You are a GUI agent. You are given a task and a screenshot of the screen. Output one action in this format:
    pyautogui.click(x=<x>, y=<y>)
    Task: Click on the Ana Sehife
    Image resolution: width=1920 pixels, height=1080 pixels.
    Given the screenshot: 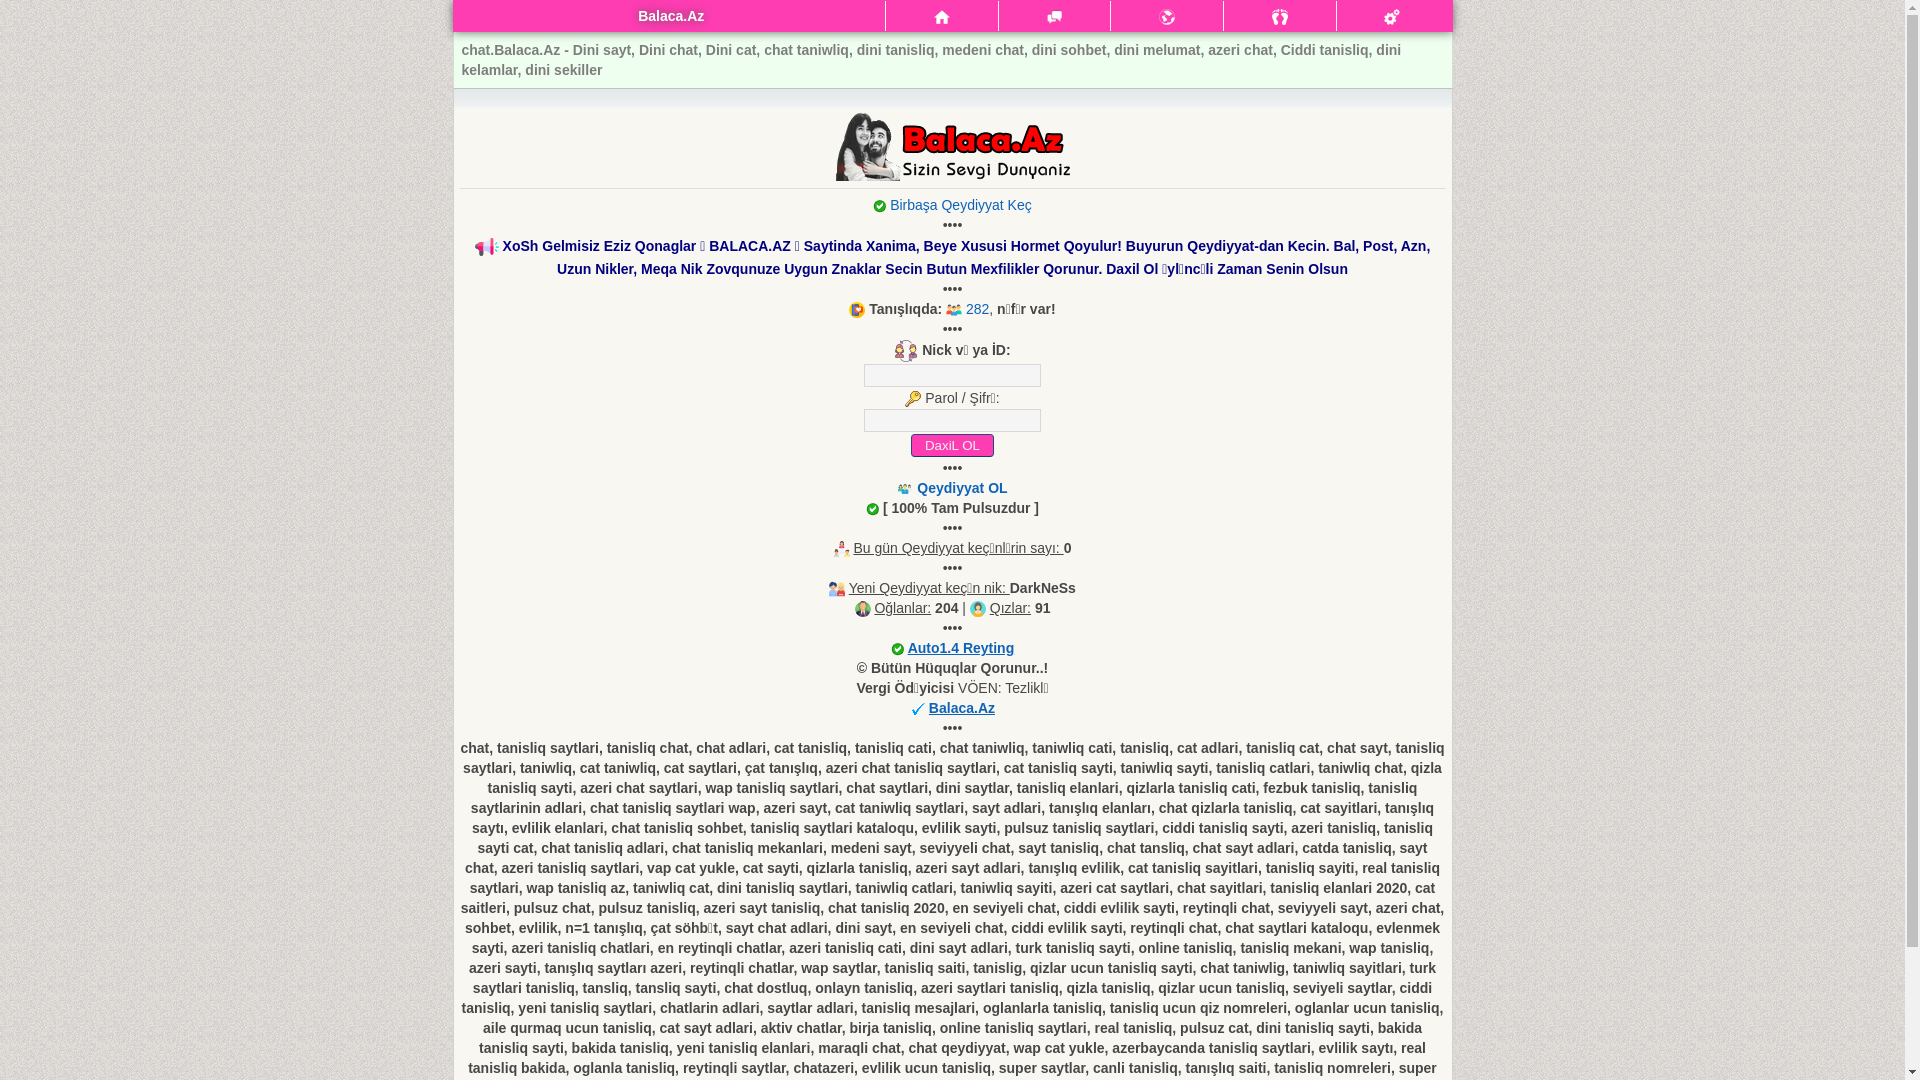 What is the action you would take?
    pyautogui.click(x=942, y=18)
    